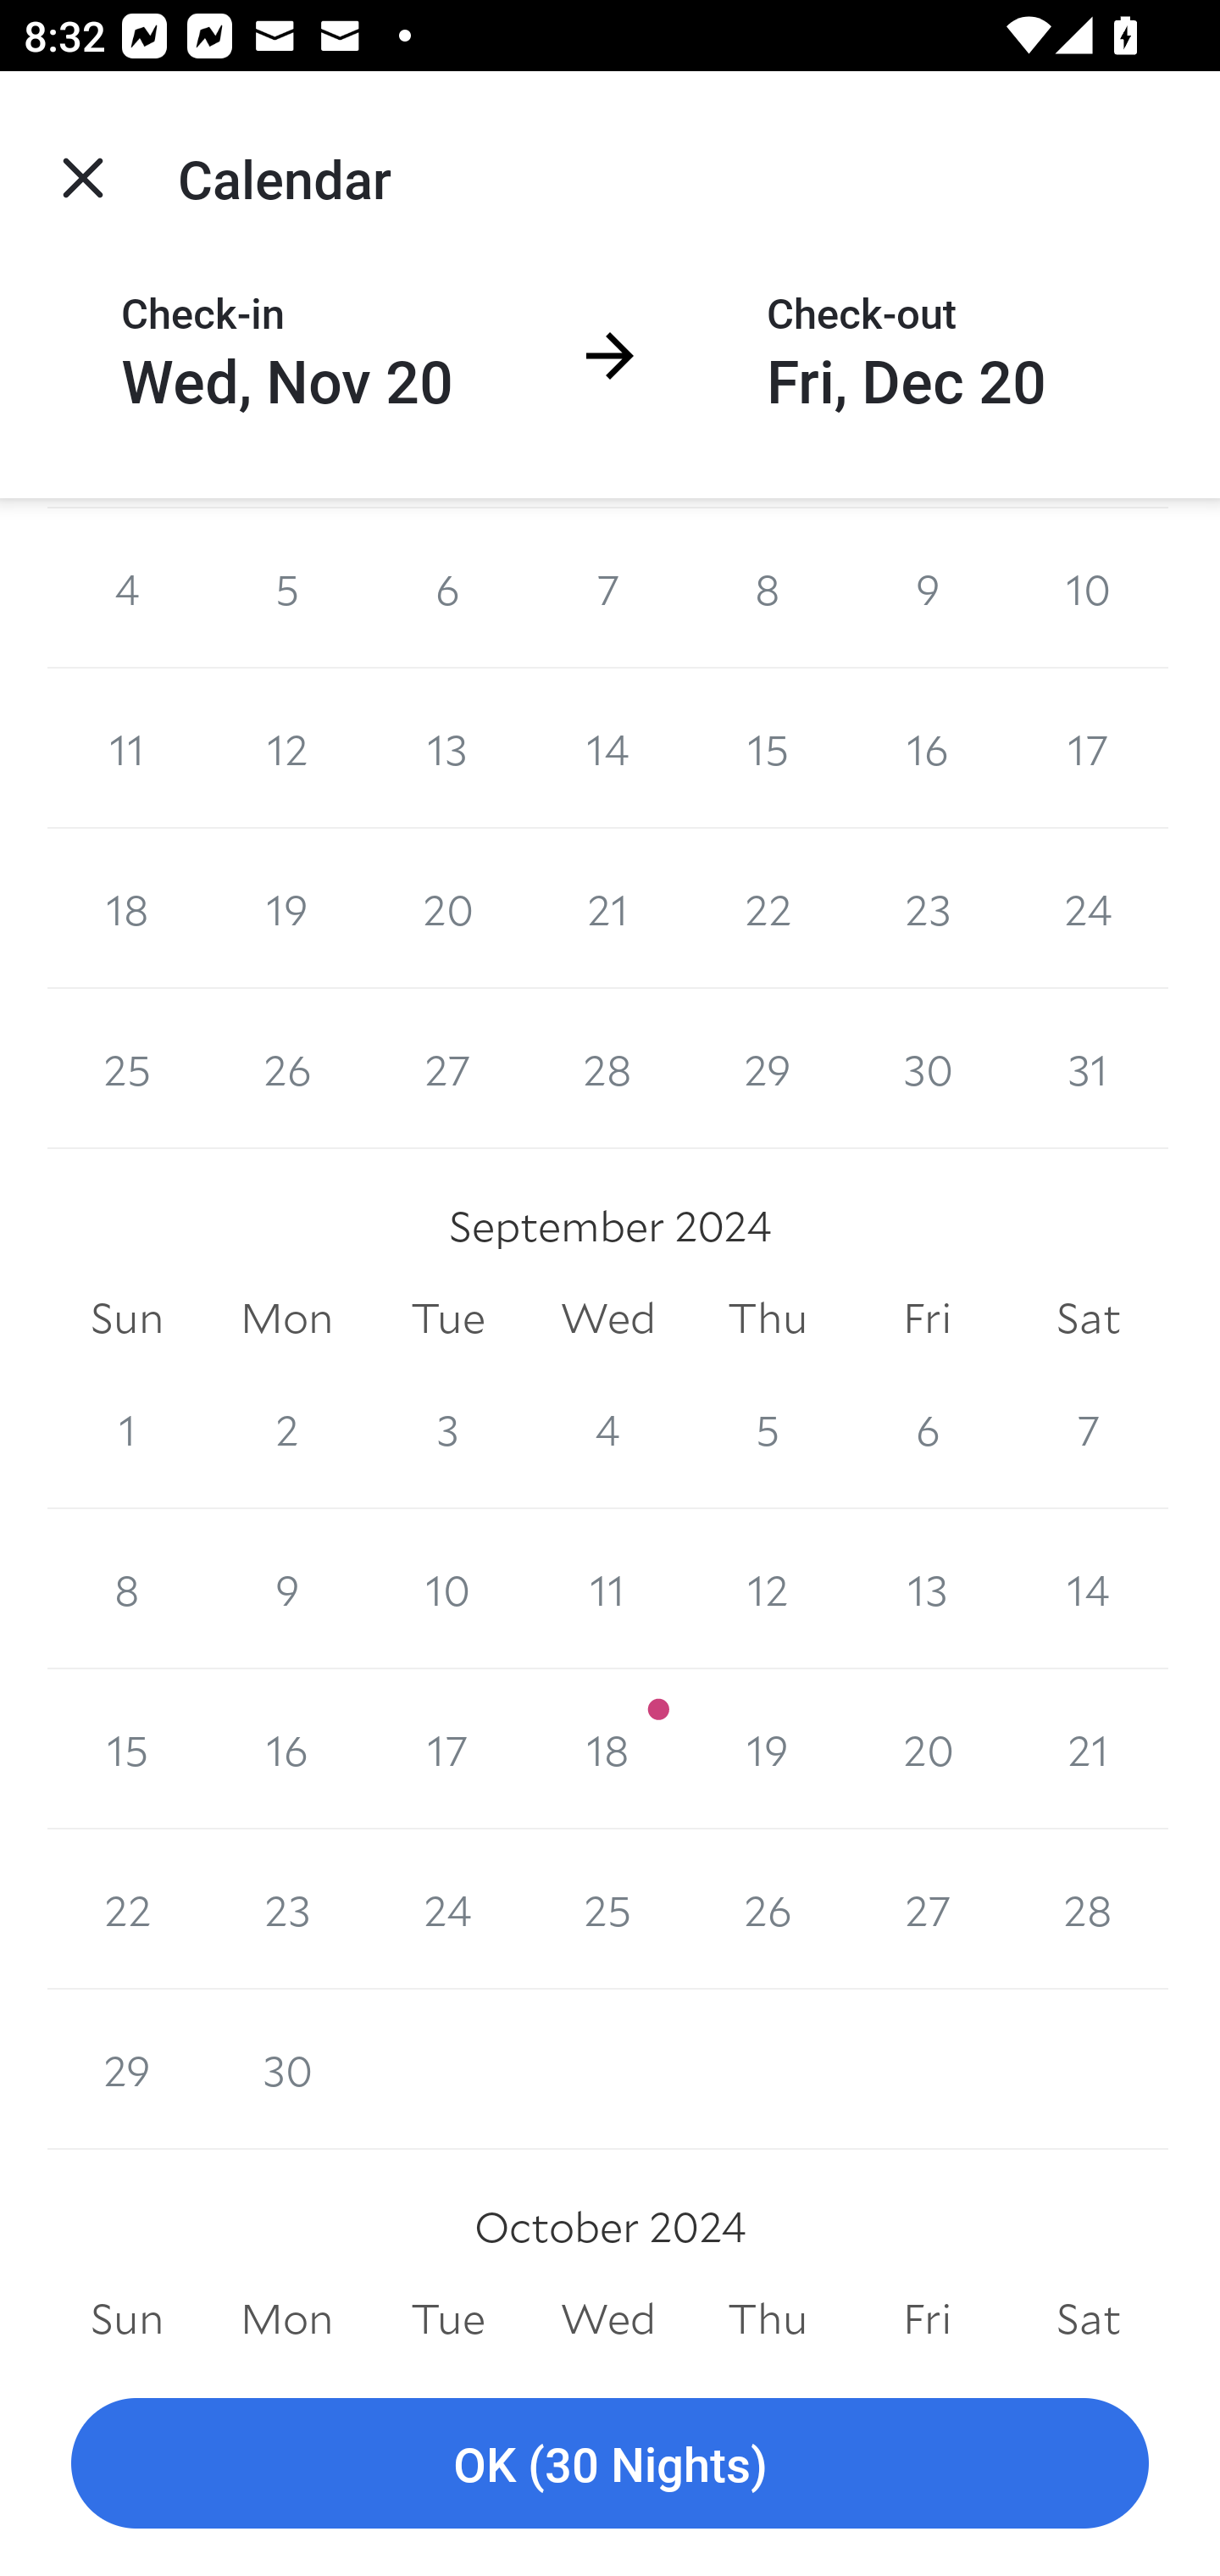 This screenshot has height=2576, width=1220. I want to click on 25 25 September 2024, so click(608, 1908).